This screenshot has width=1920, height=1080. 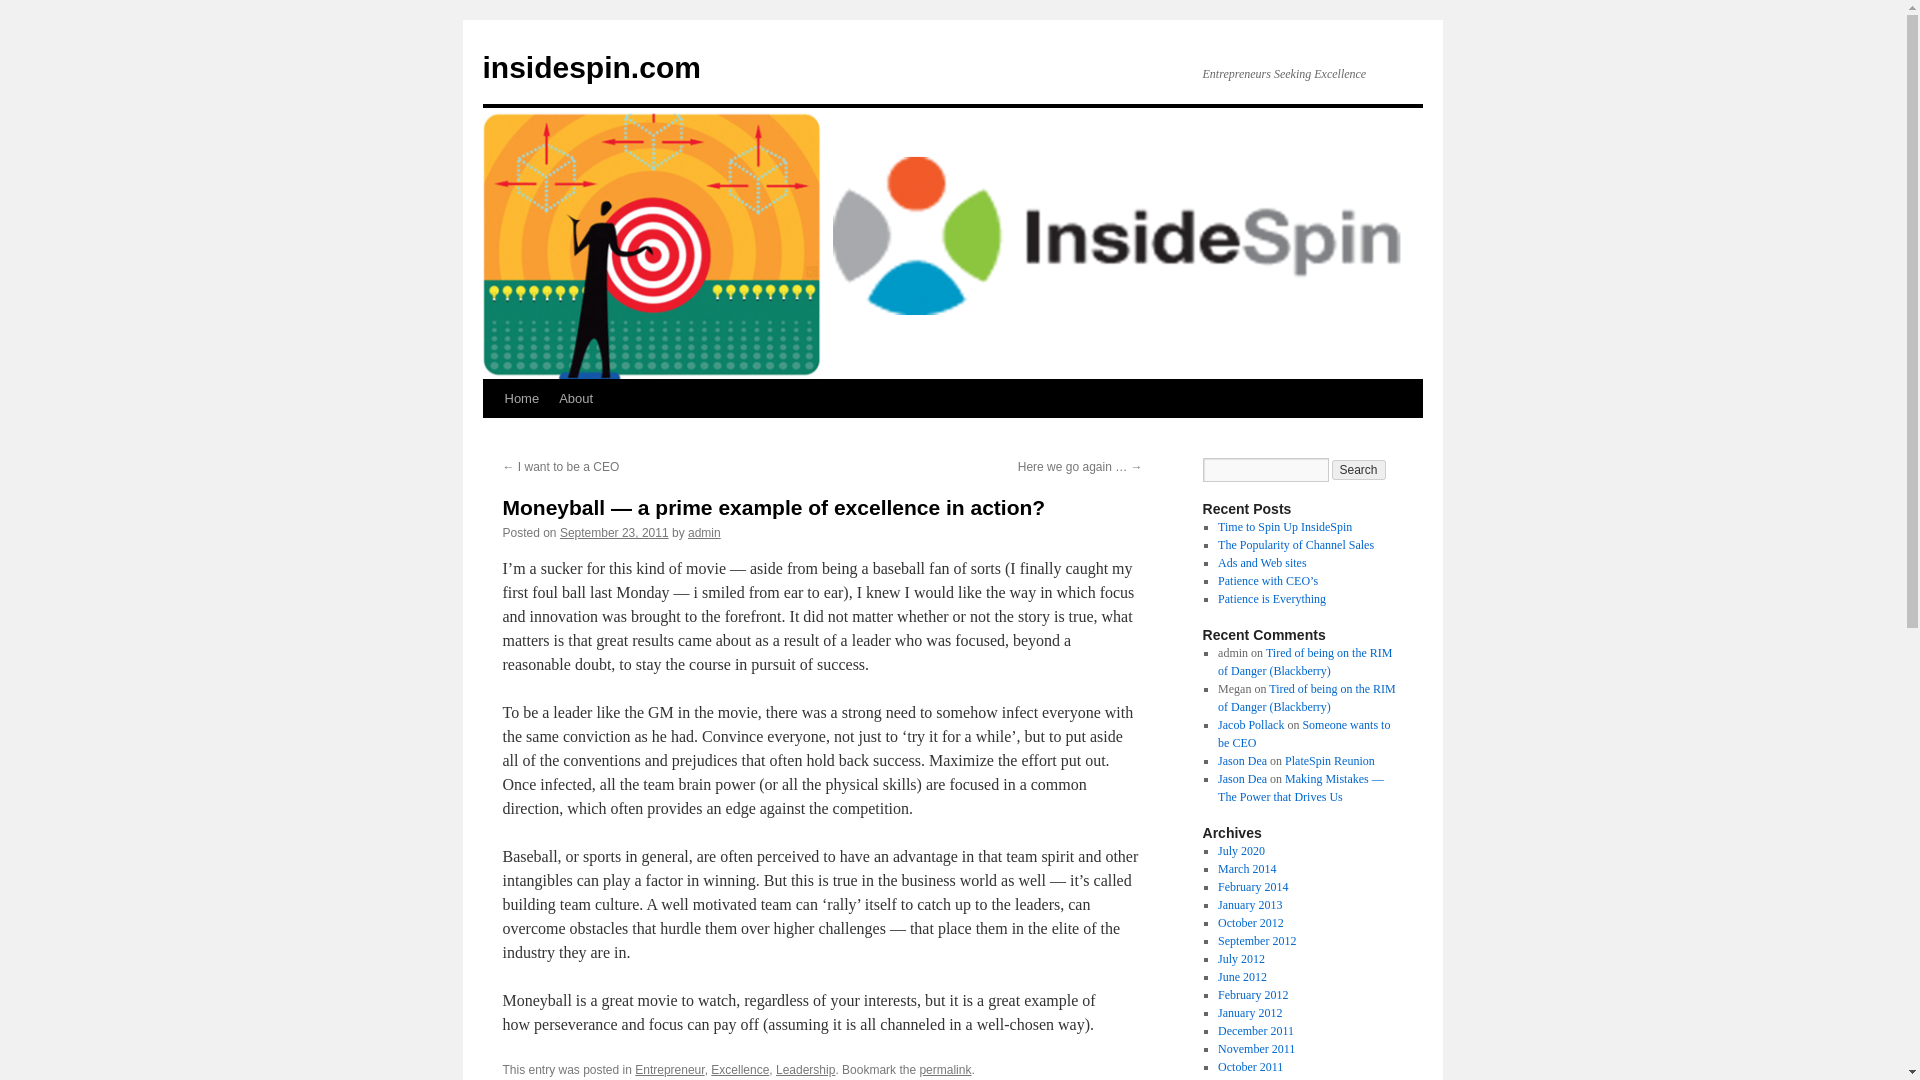 I want to click on September 2012, so click(x=1256, y=941).